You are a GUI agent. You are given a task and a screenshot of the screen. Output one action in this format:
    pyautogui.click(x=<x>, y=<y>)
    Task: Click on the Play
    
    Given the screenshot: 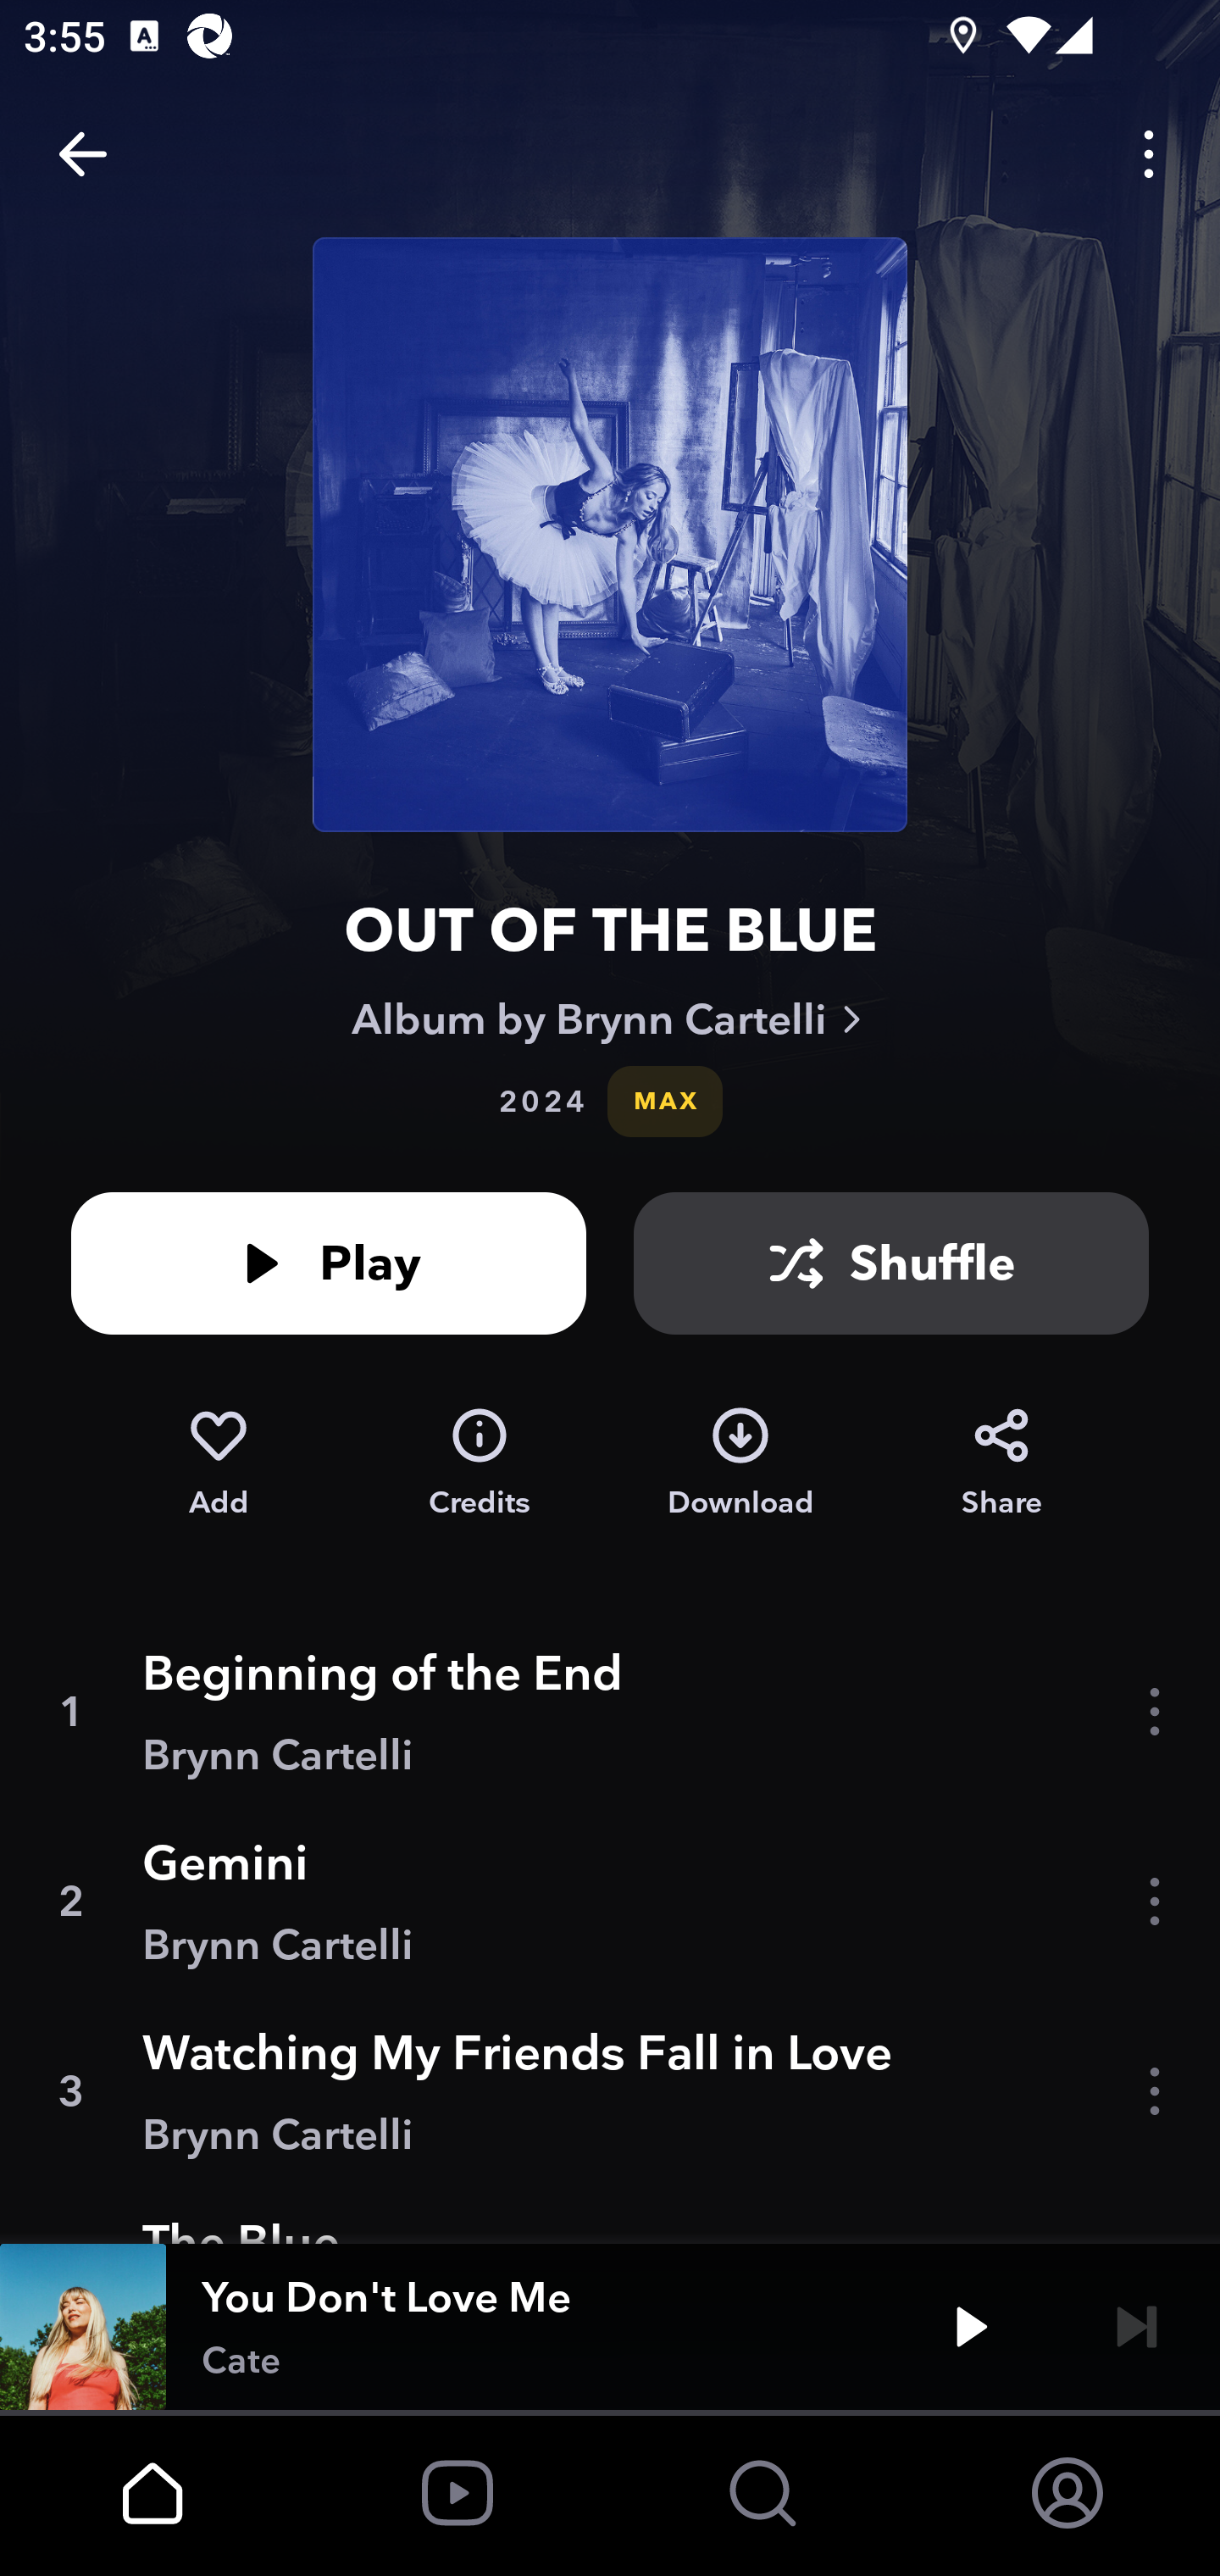 What is the action you would take?
    pyautogui.click(x=329, y=1263)
    